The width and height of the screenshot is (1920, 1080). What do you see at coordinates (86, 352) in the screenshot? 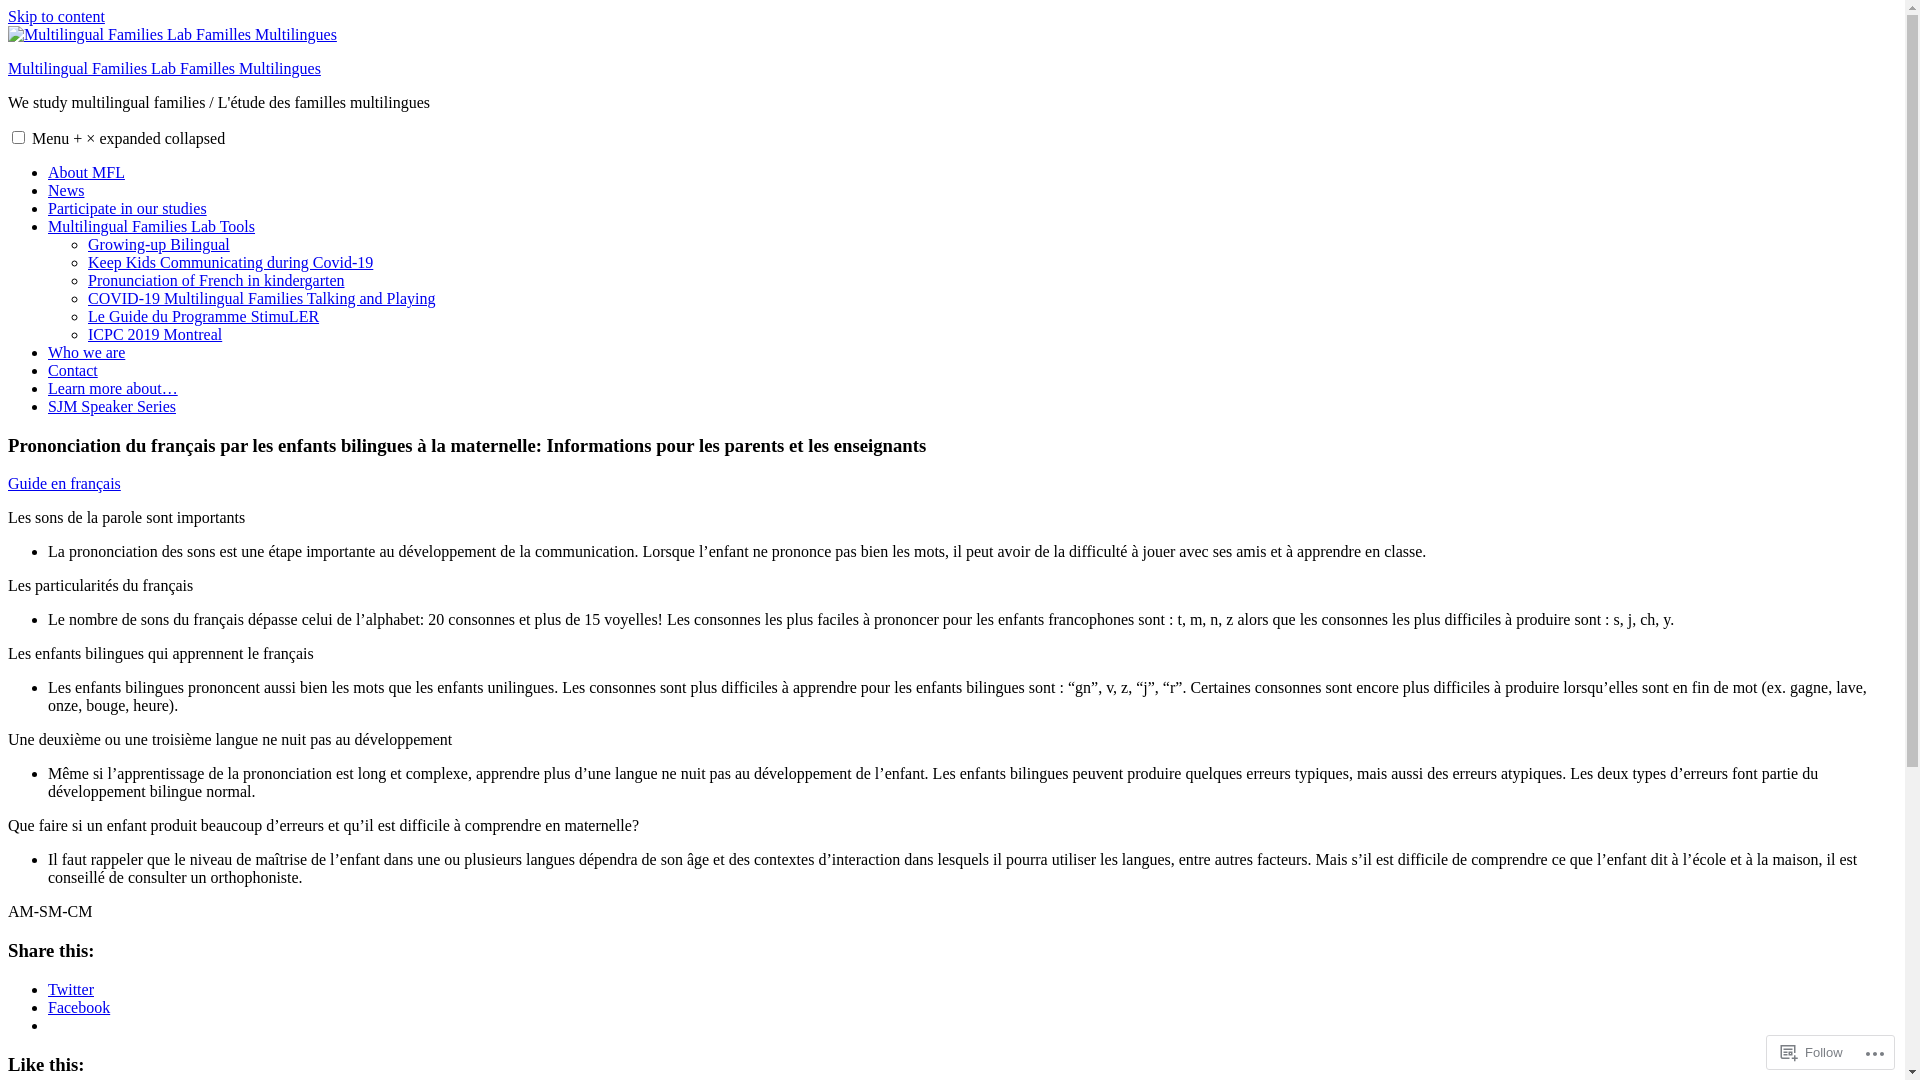
I see `Who we are` at bounding box center [86, 352].